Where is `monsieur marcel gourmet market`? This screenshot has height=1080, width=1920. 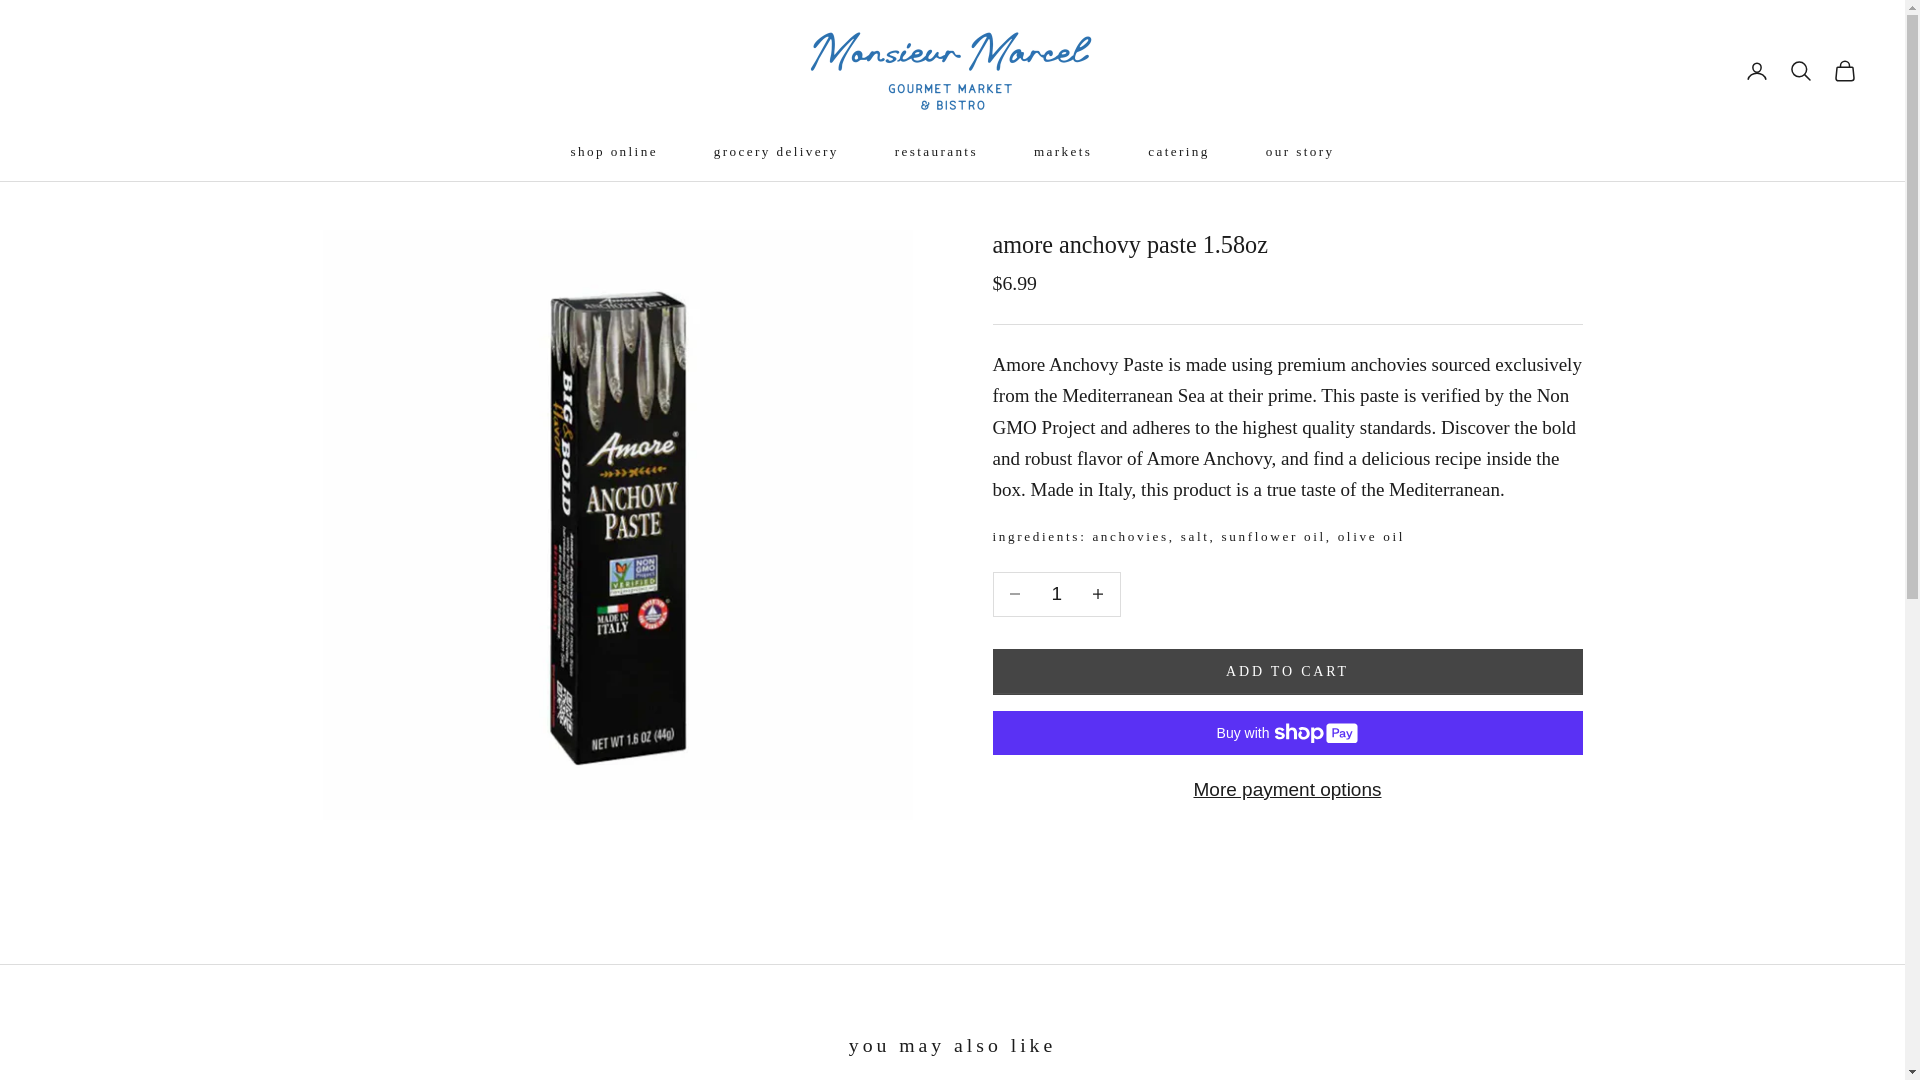 monsieur marcel gourmet market is located at coordinates (952, 70).